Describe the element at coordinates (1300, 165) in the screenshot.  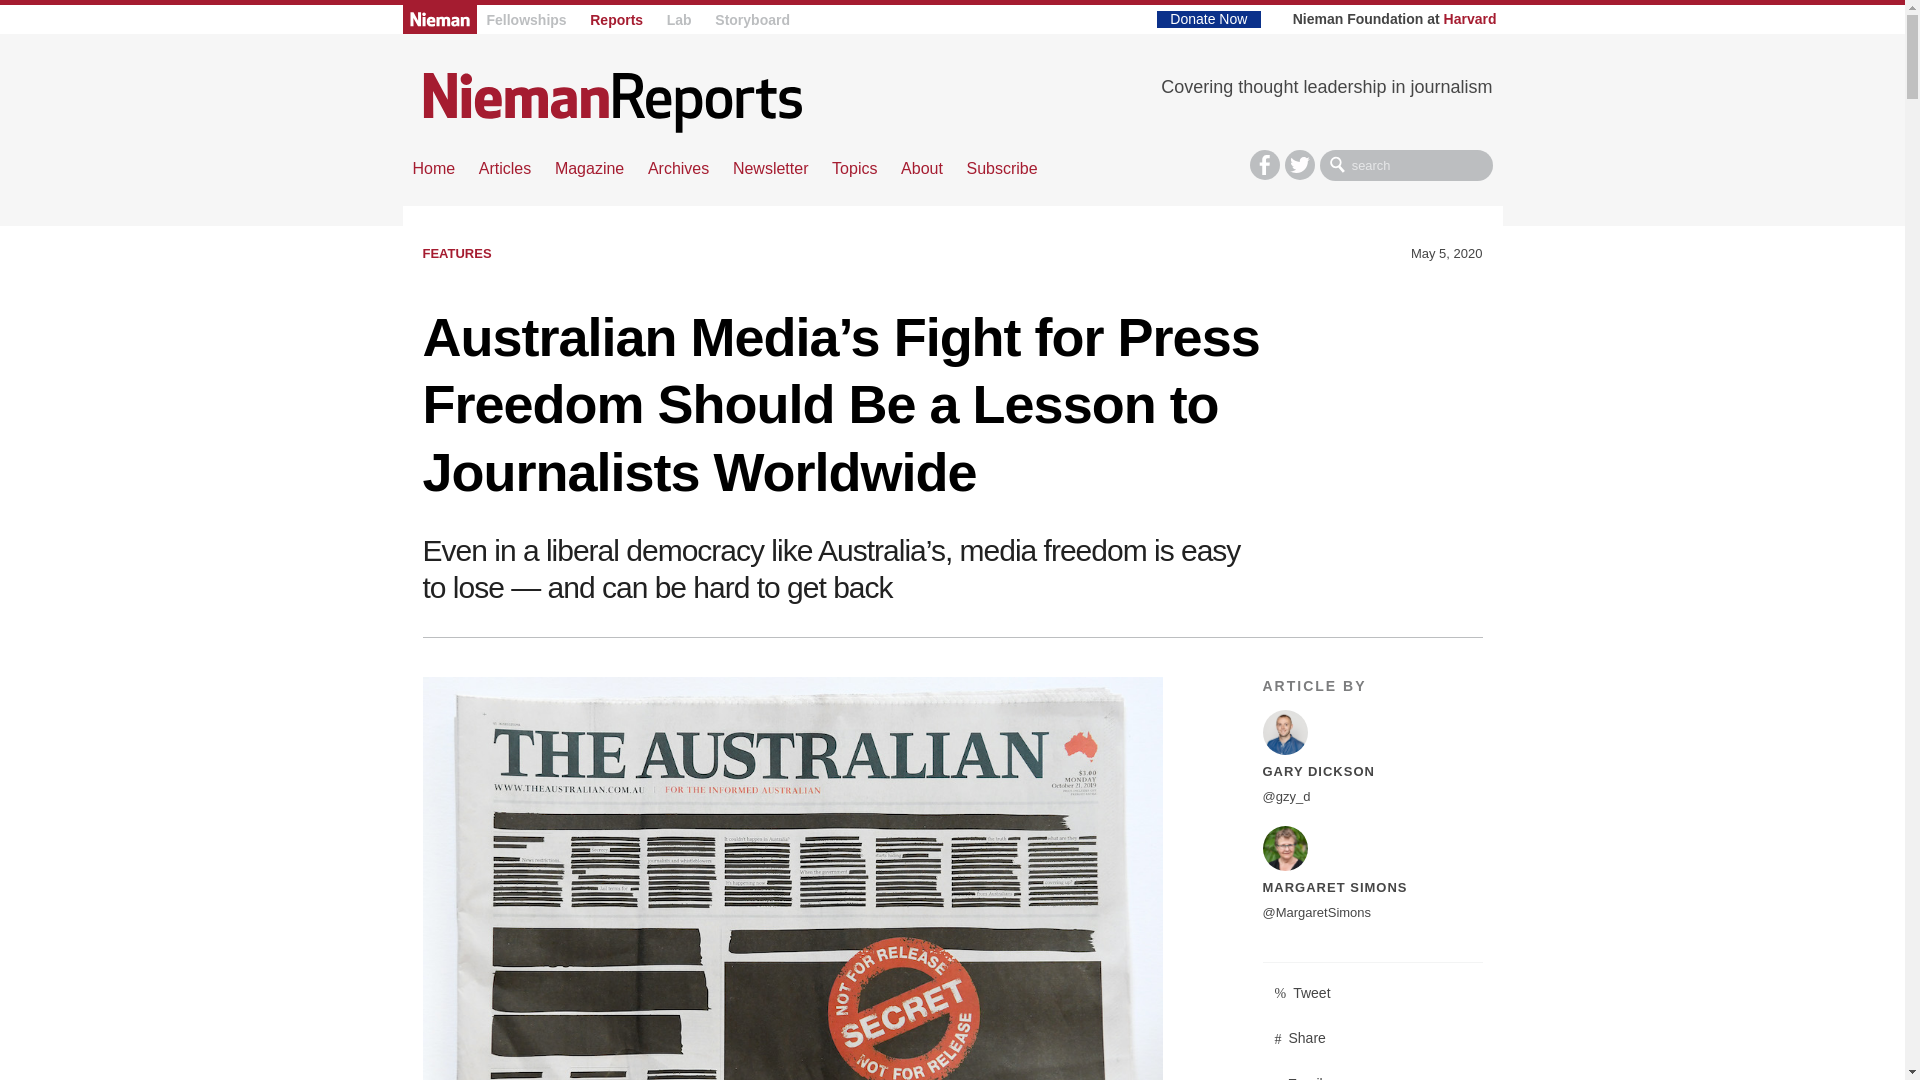
I see `T` at that location.